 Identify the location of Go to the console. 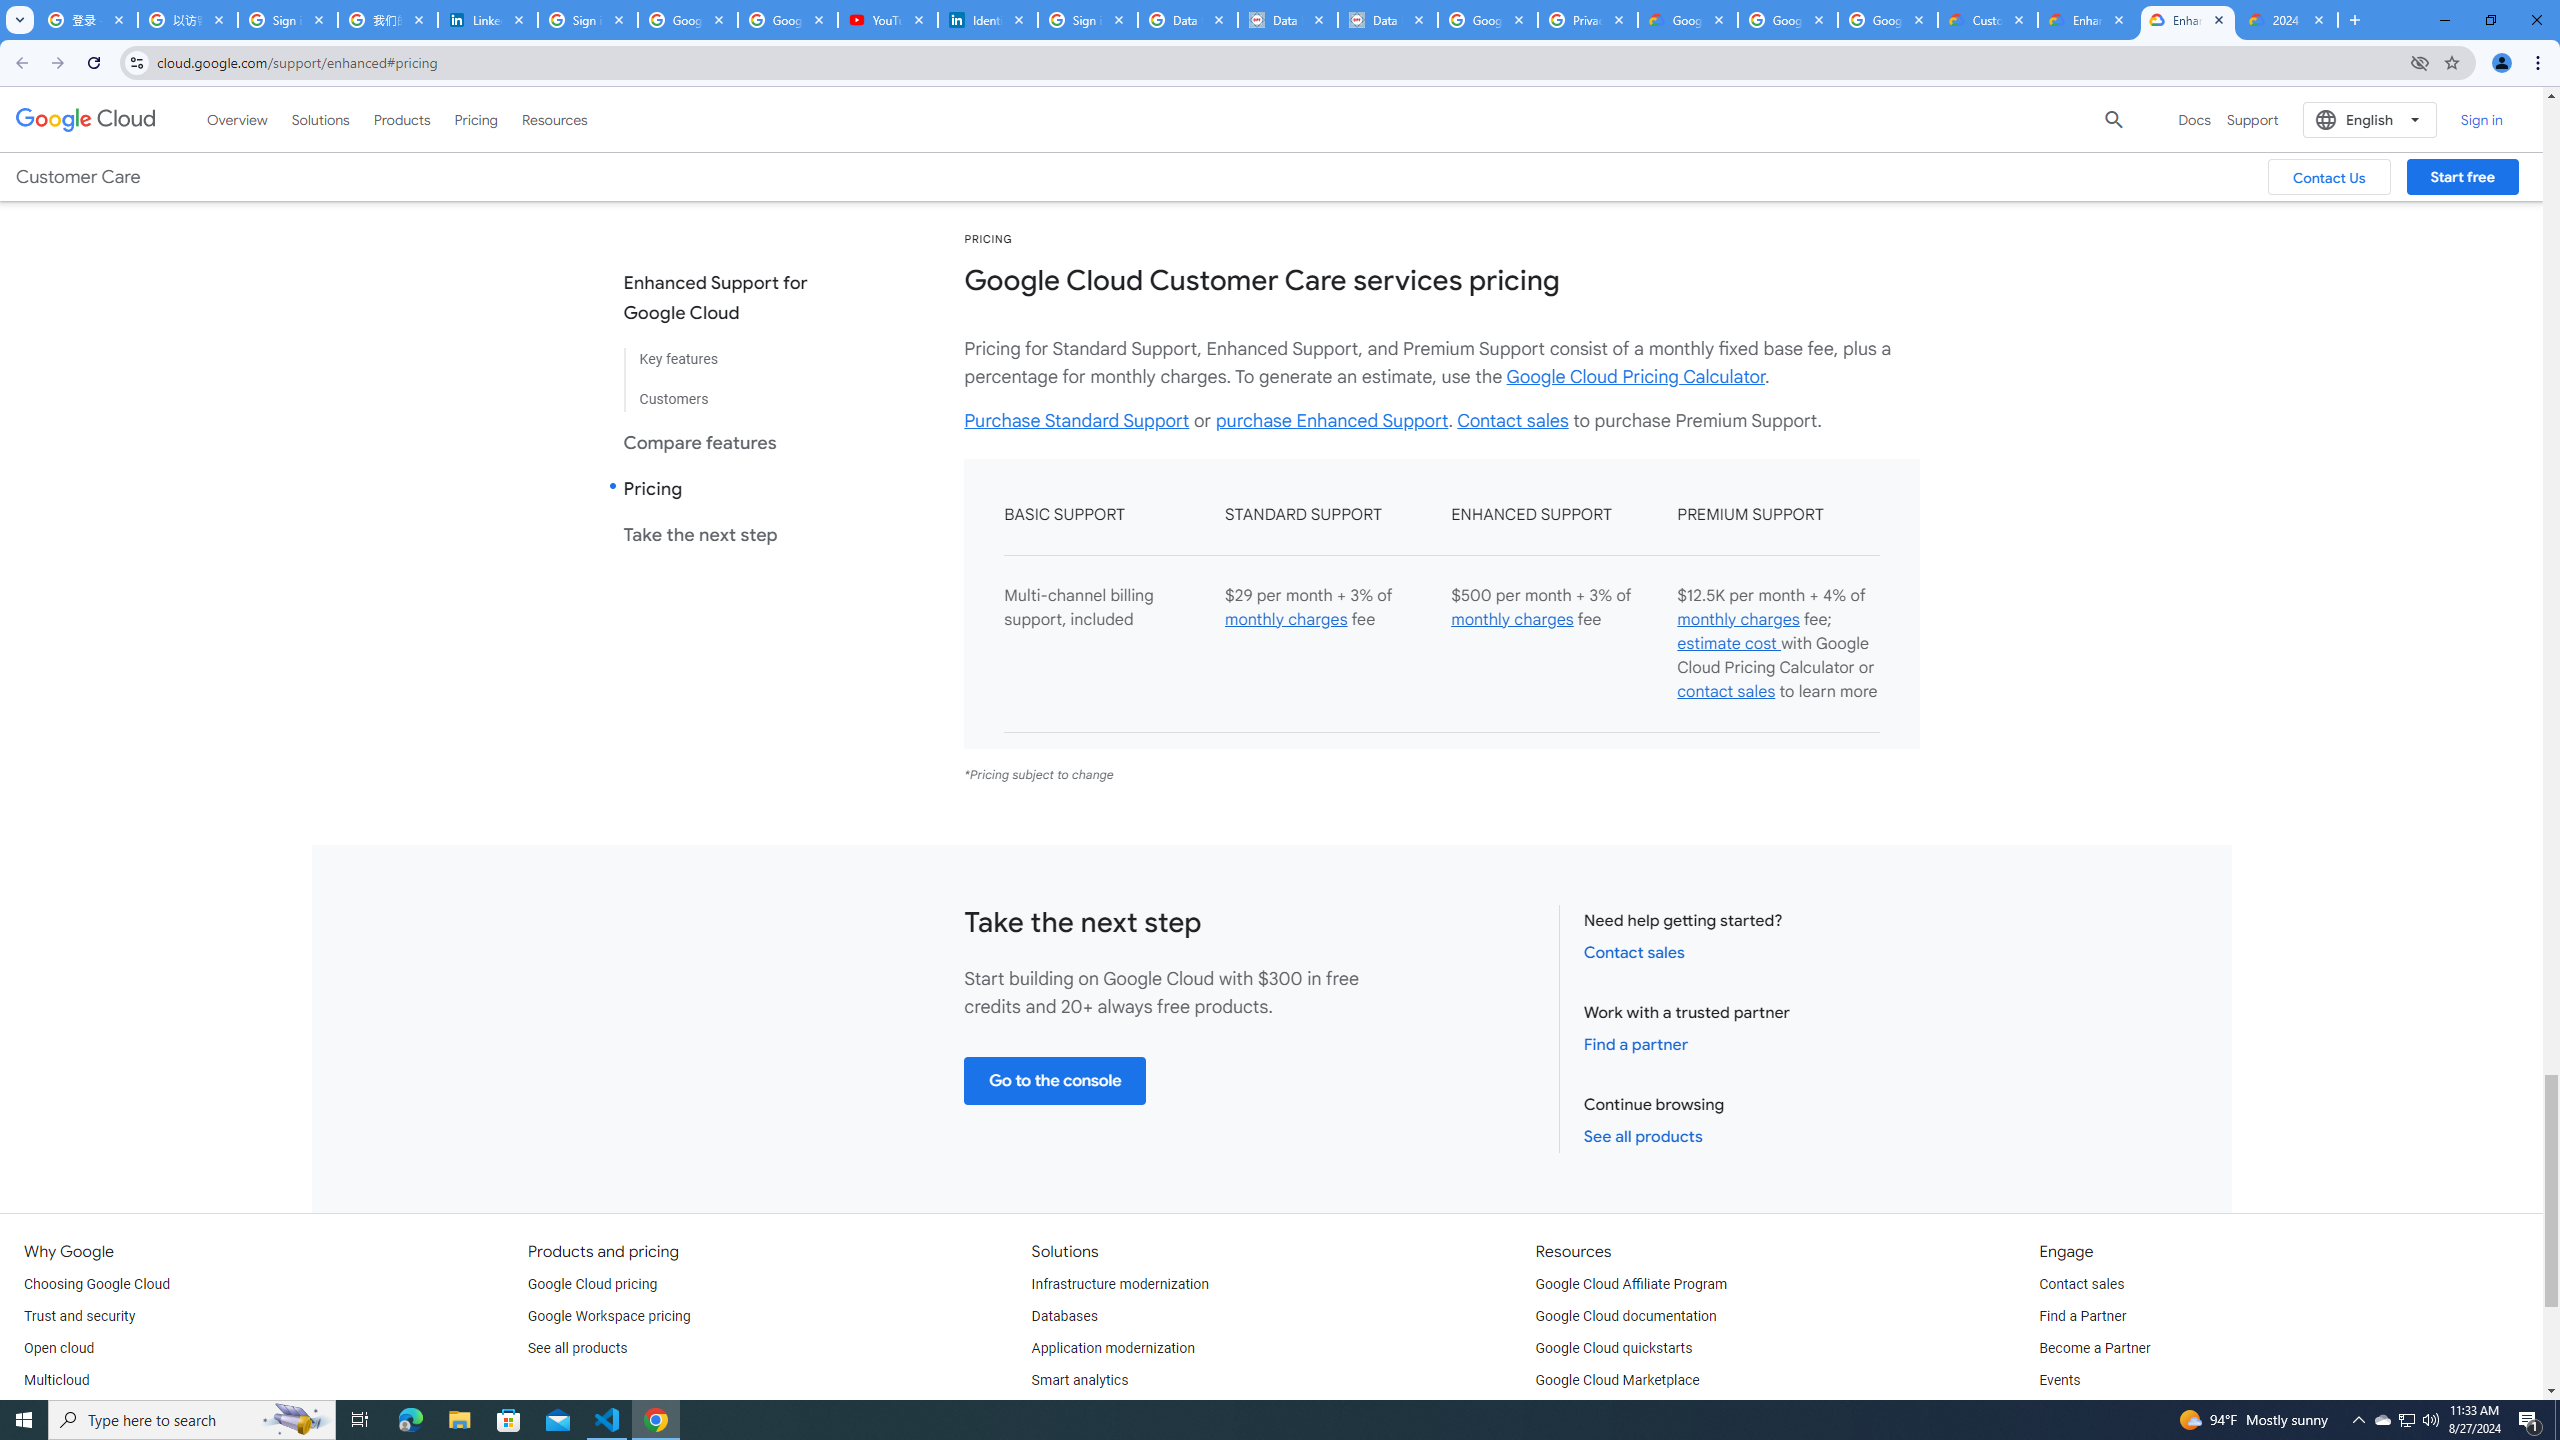
(1056, 1080).